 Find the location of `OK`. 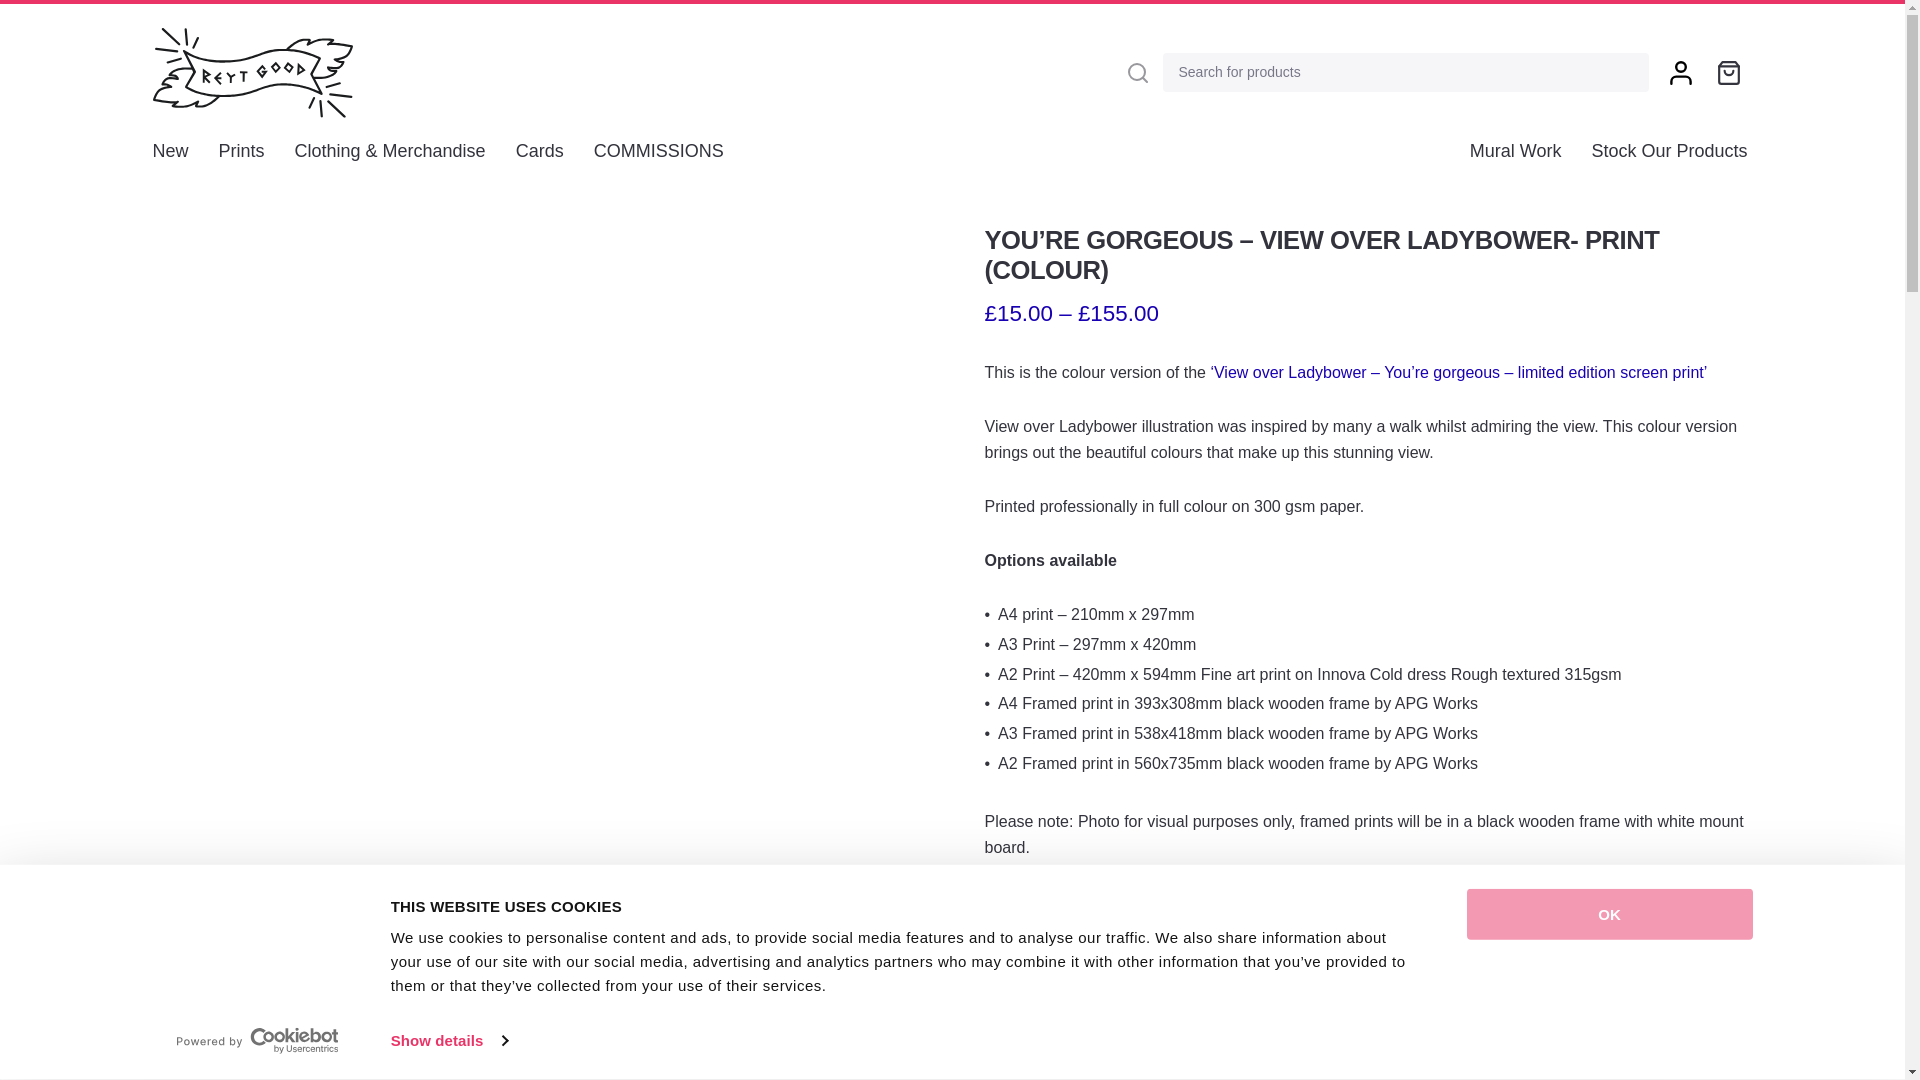

OK is located at coordinates (1608, 914).